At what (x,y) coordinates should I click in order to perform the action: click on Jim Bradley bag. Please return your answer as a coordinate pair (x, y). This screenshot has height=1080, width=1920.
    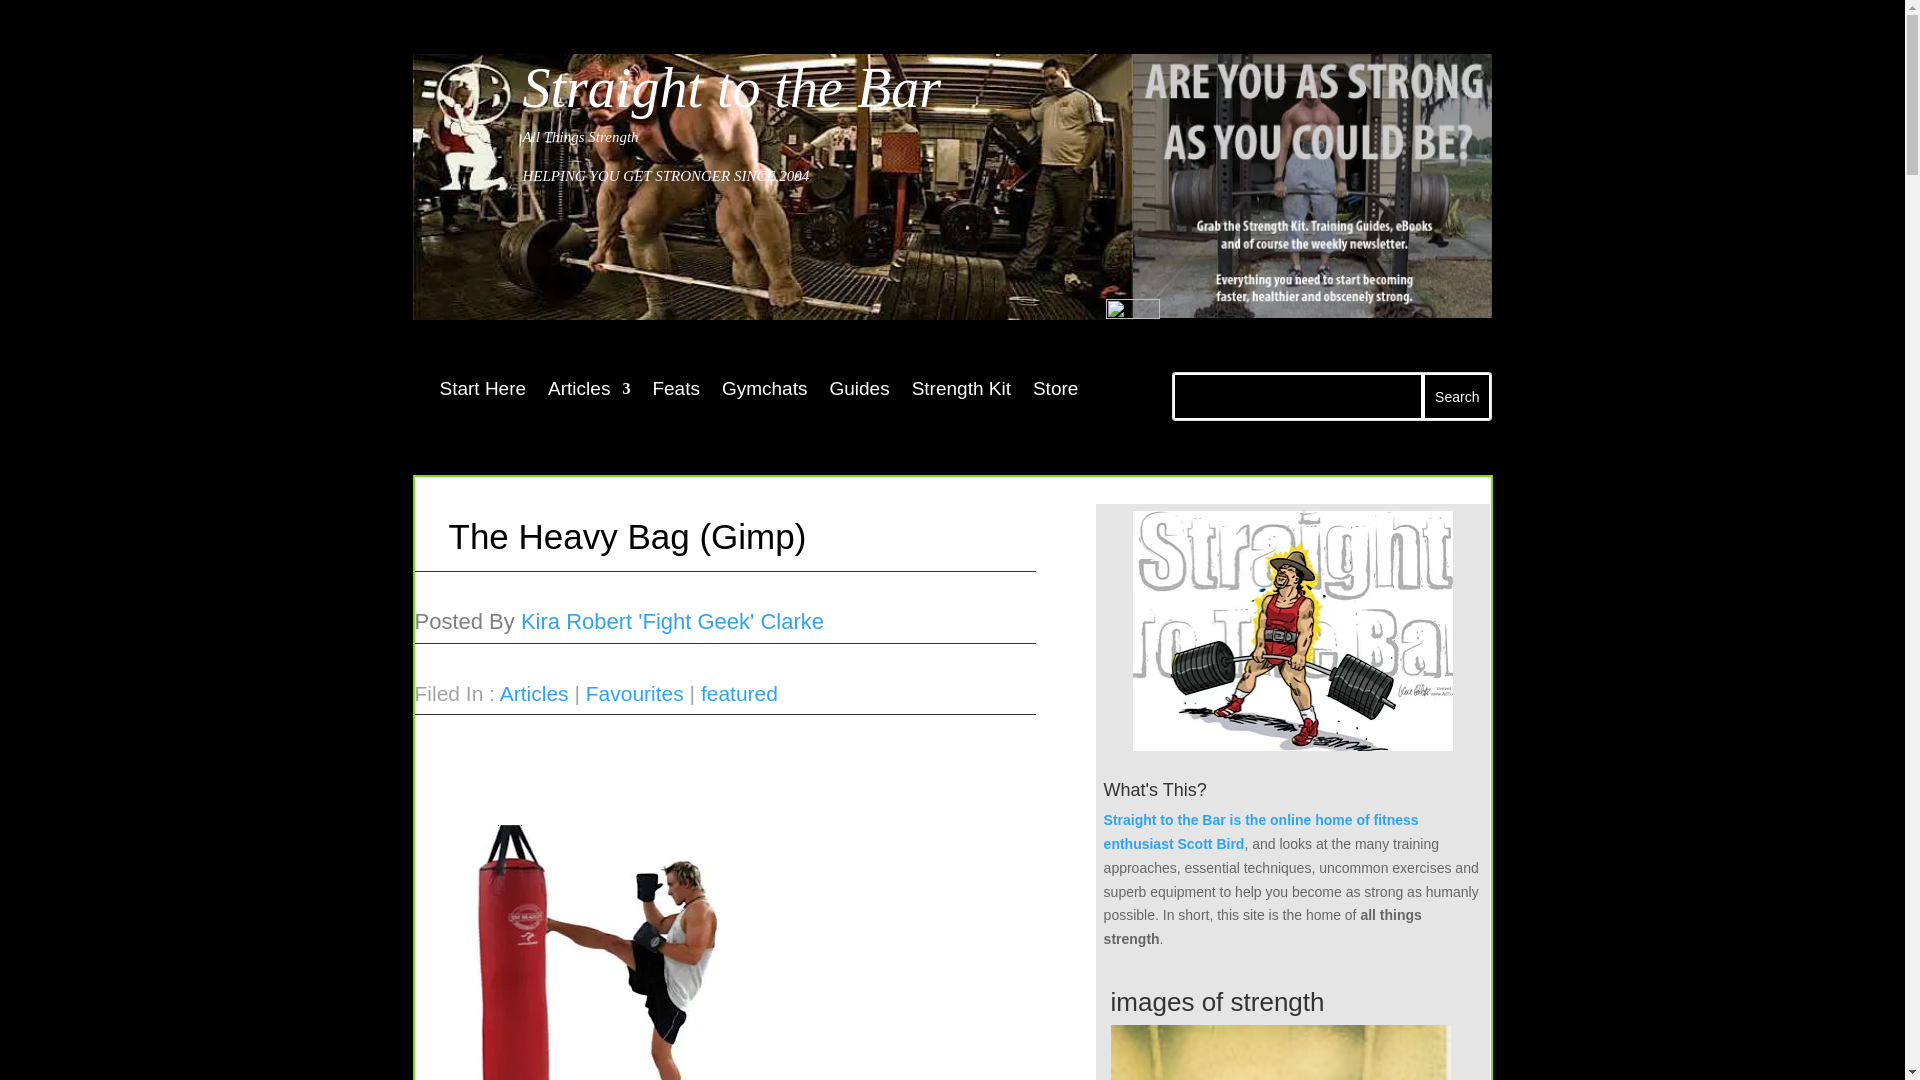
    Looking at the image, I should click on (596, 952).